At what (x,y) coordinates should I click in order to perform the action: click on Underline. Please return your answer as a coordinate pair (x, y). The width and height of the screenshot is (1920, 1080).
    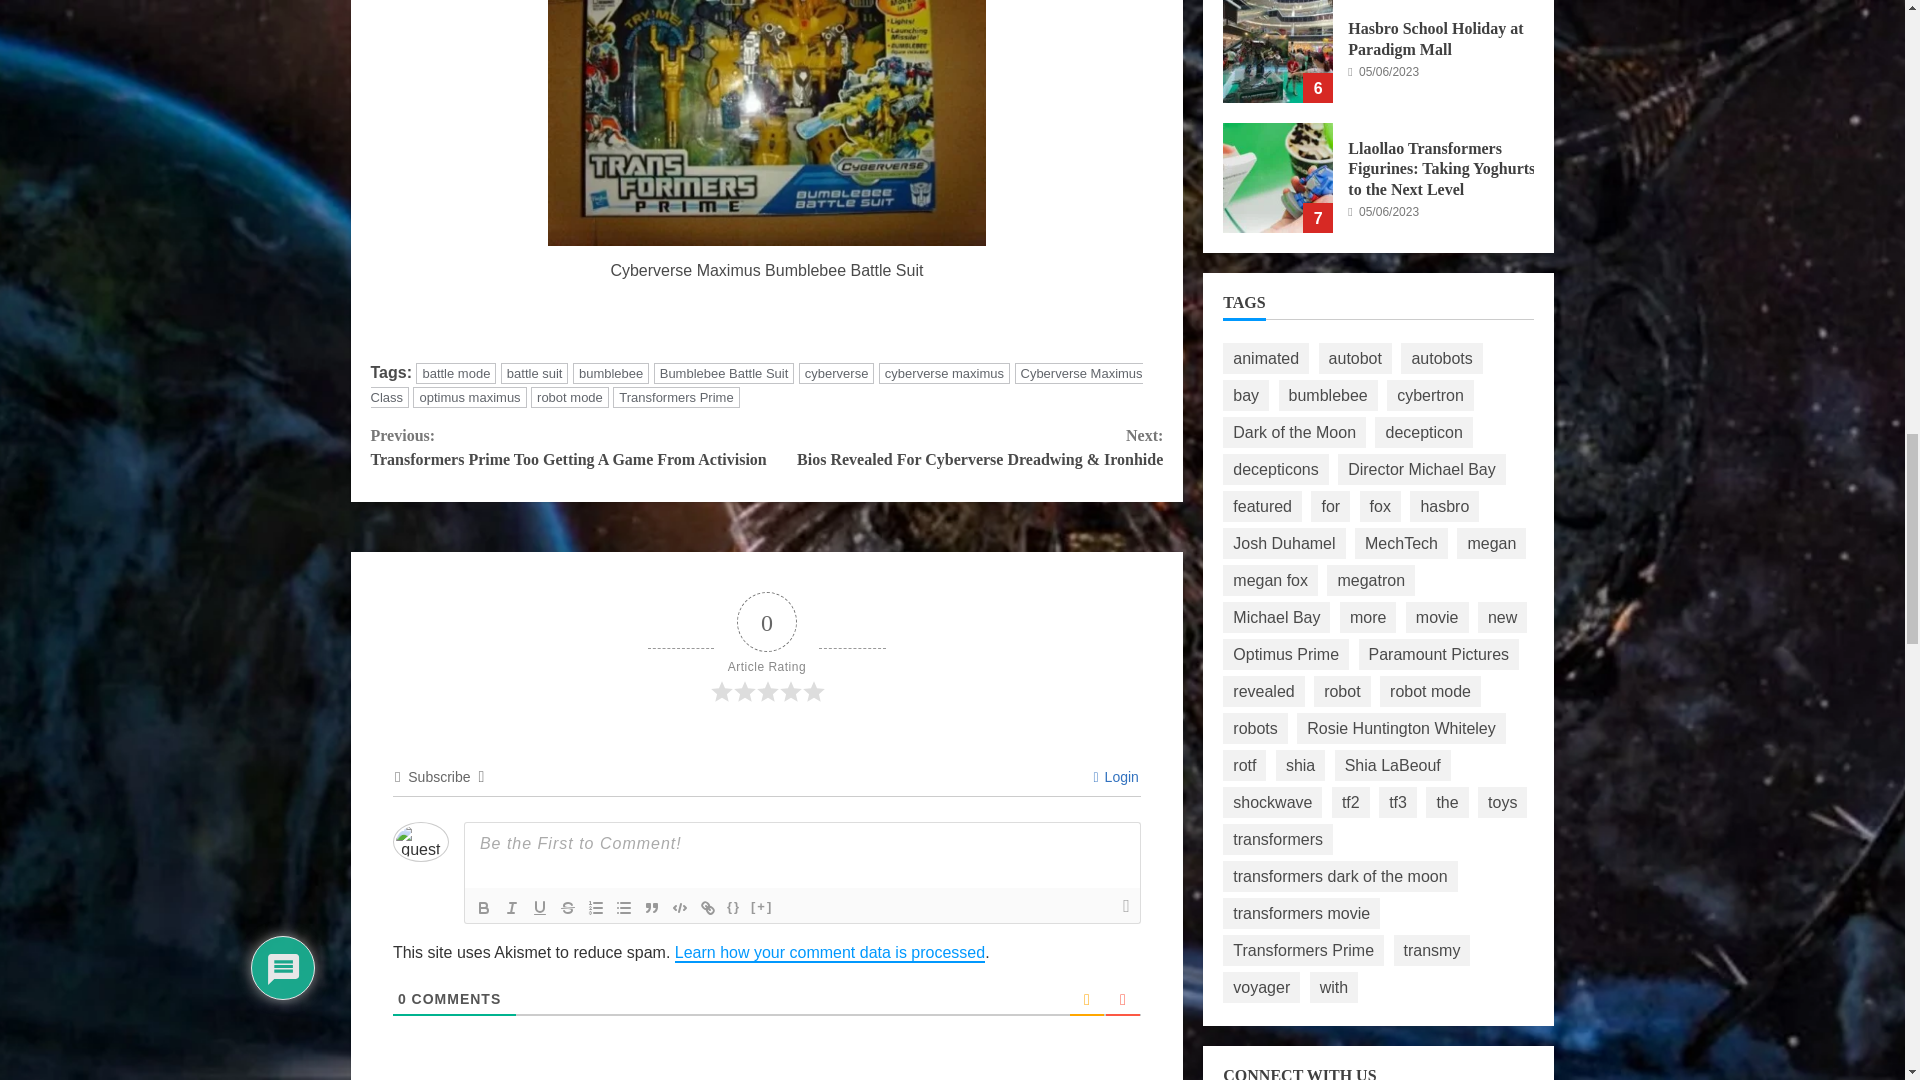
    Looking at the image, I should click on (540, 908).